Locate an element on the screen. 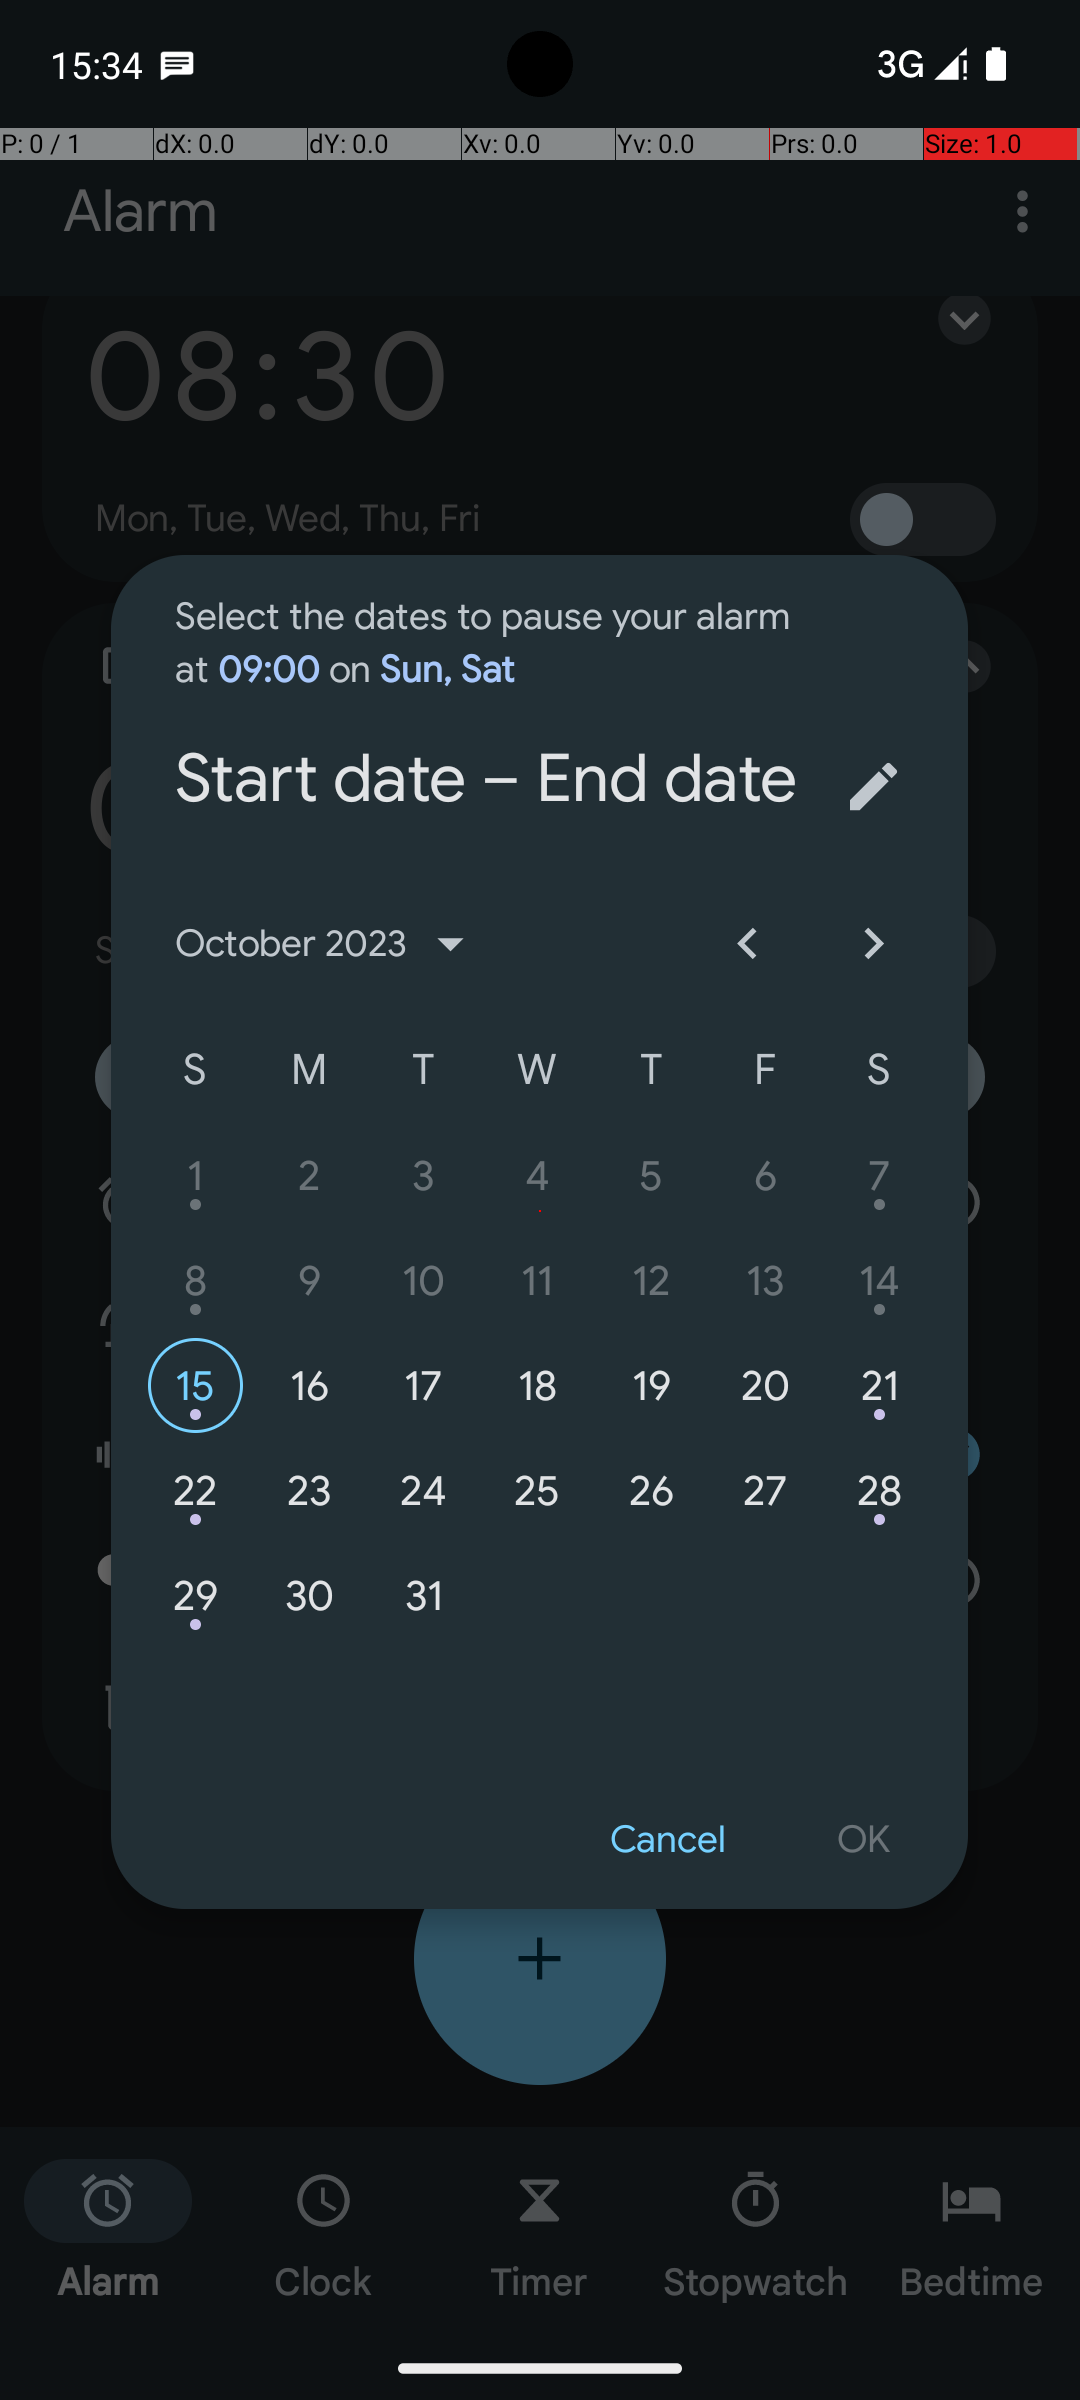 The width and height of the screenshot is (1080, 2400). Change to next month is located at coordinates (873, 944).